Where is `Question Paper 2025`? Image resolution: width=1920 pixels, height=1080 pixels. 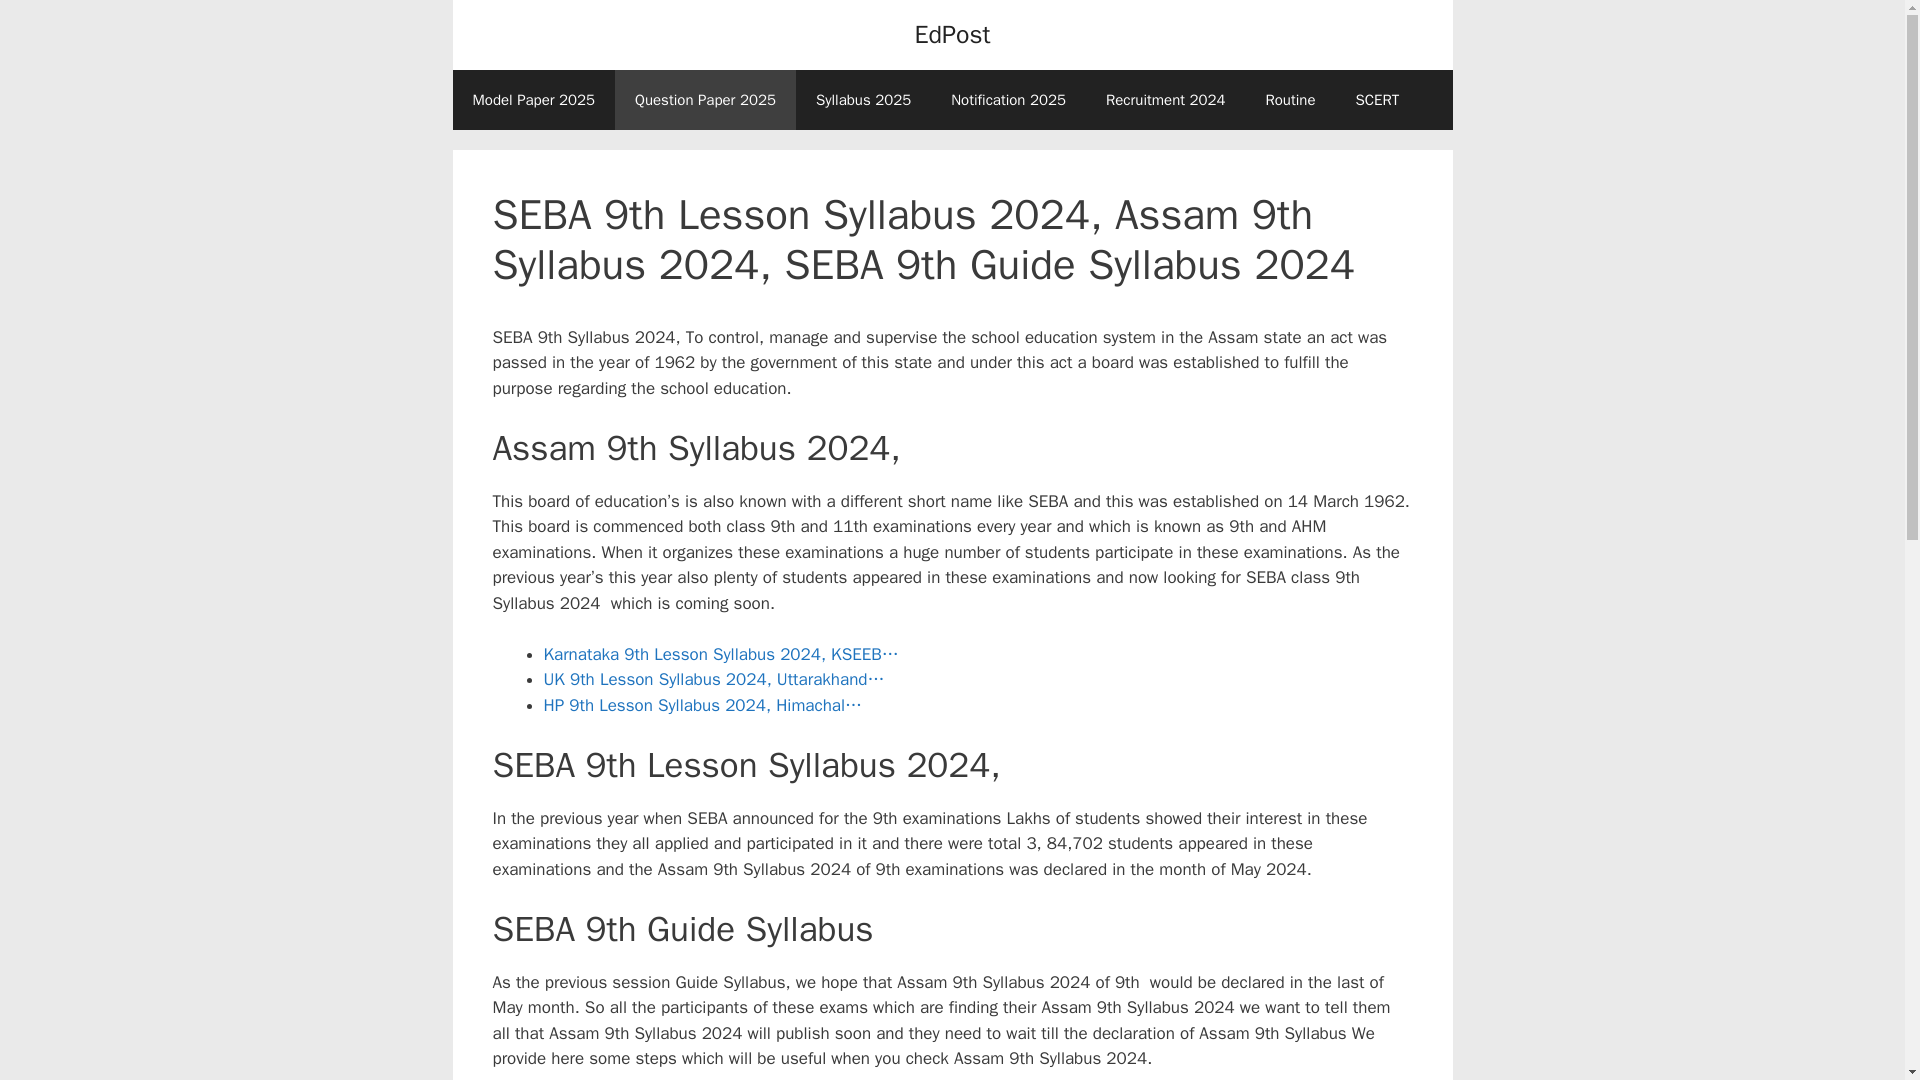 Question Paper 2025 is located at coordinates (705, 100).